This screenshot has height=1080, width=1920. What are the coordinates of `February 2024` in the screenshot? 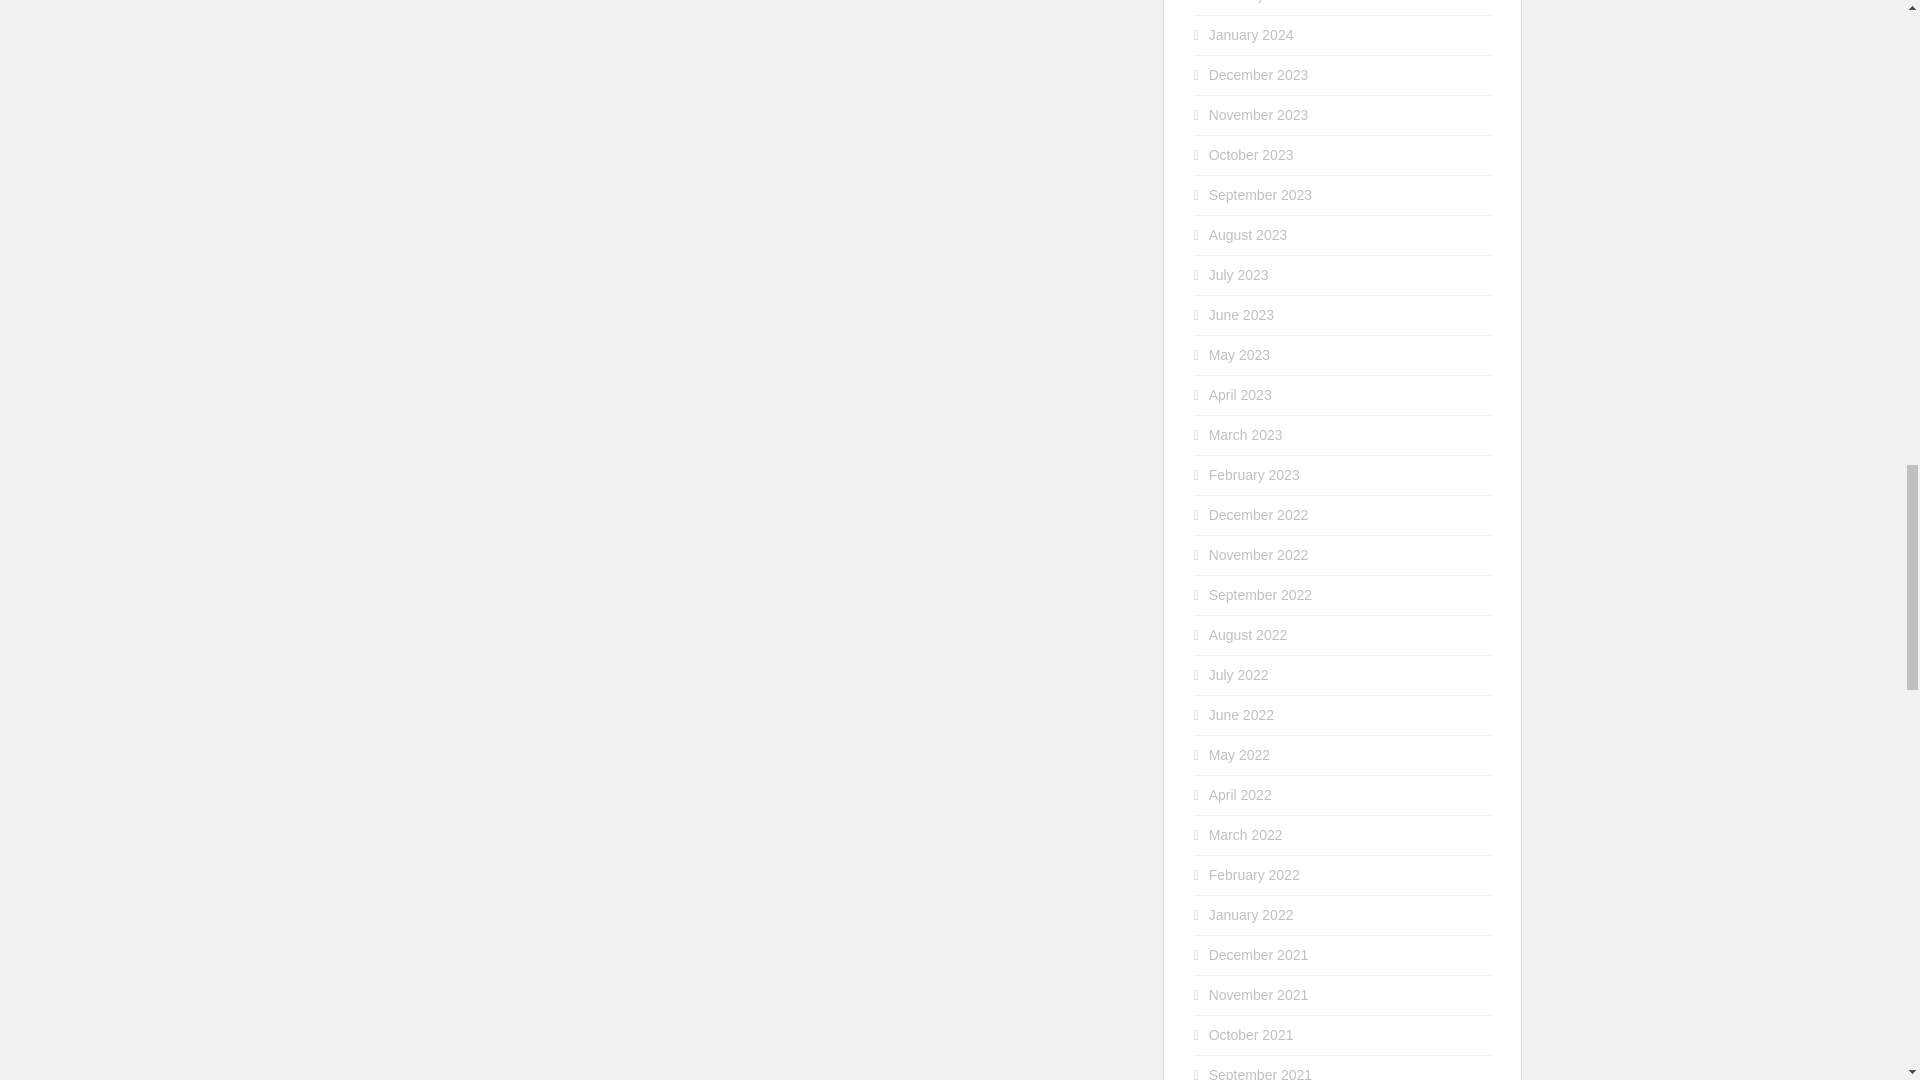 It's located at (1254, 2).